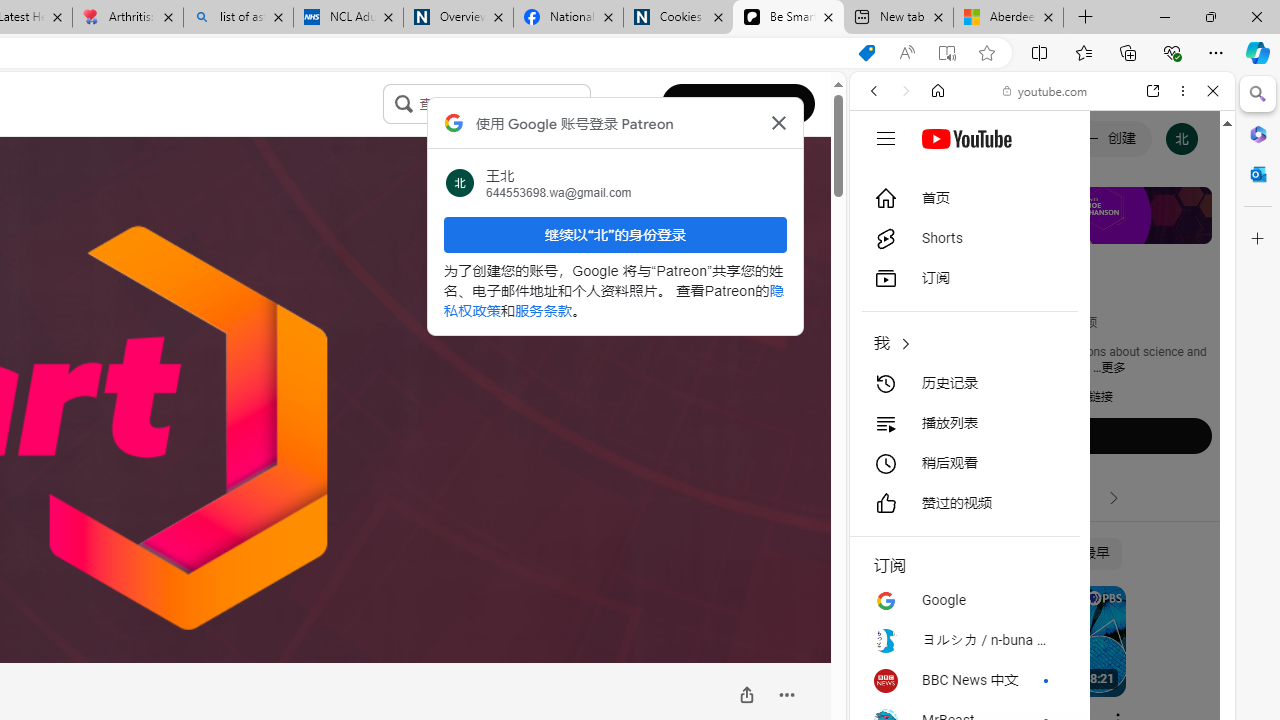 Image resolution: width=1280 pixels, height=720 pixels. Describe the element at coordinates (1006, 658) in the screenshot. I see `Search videos from youtube.com` at that location.